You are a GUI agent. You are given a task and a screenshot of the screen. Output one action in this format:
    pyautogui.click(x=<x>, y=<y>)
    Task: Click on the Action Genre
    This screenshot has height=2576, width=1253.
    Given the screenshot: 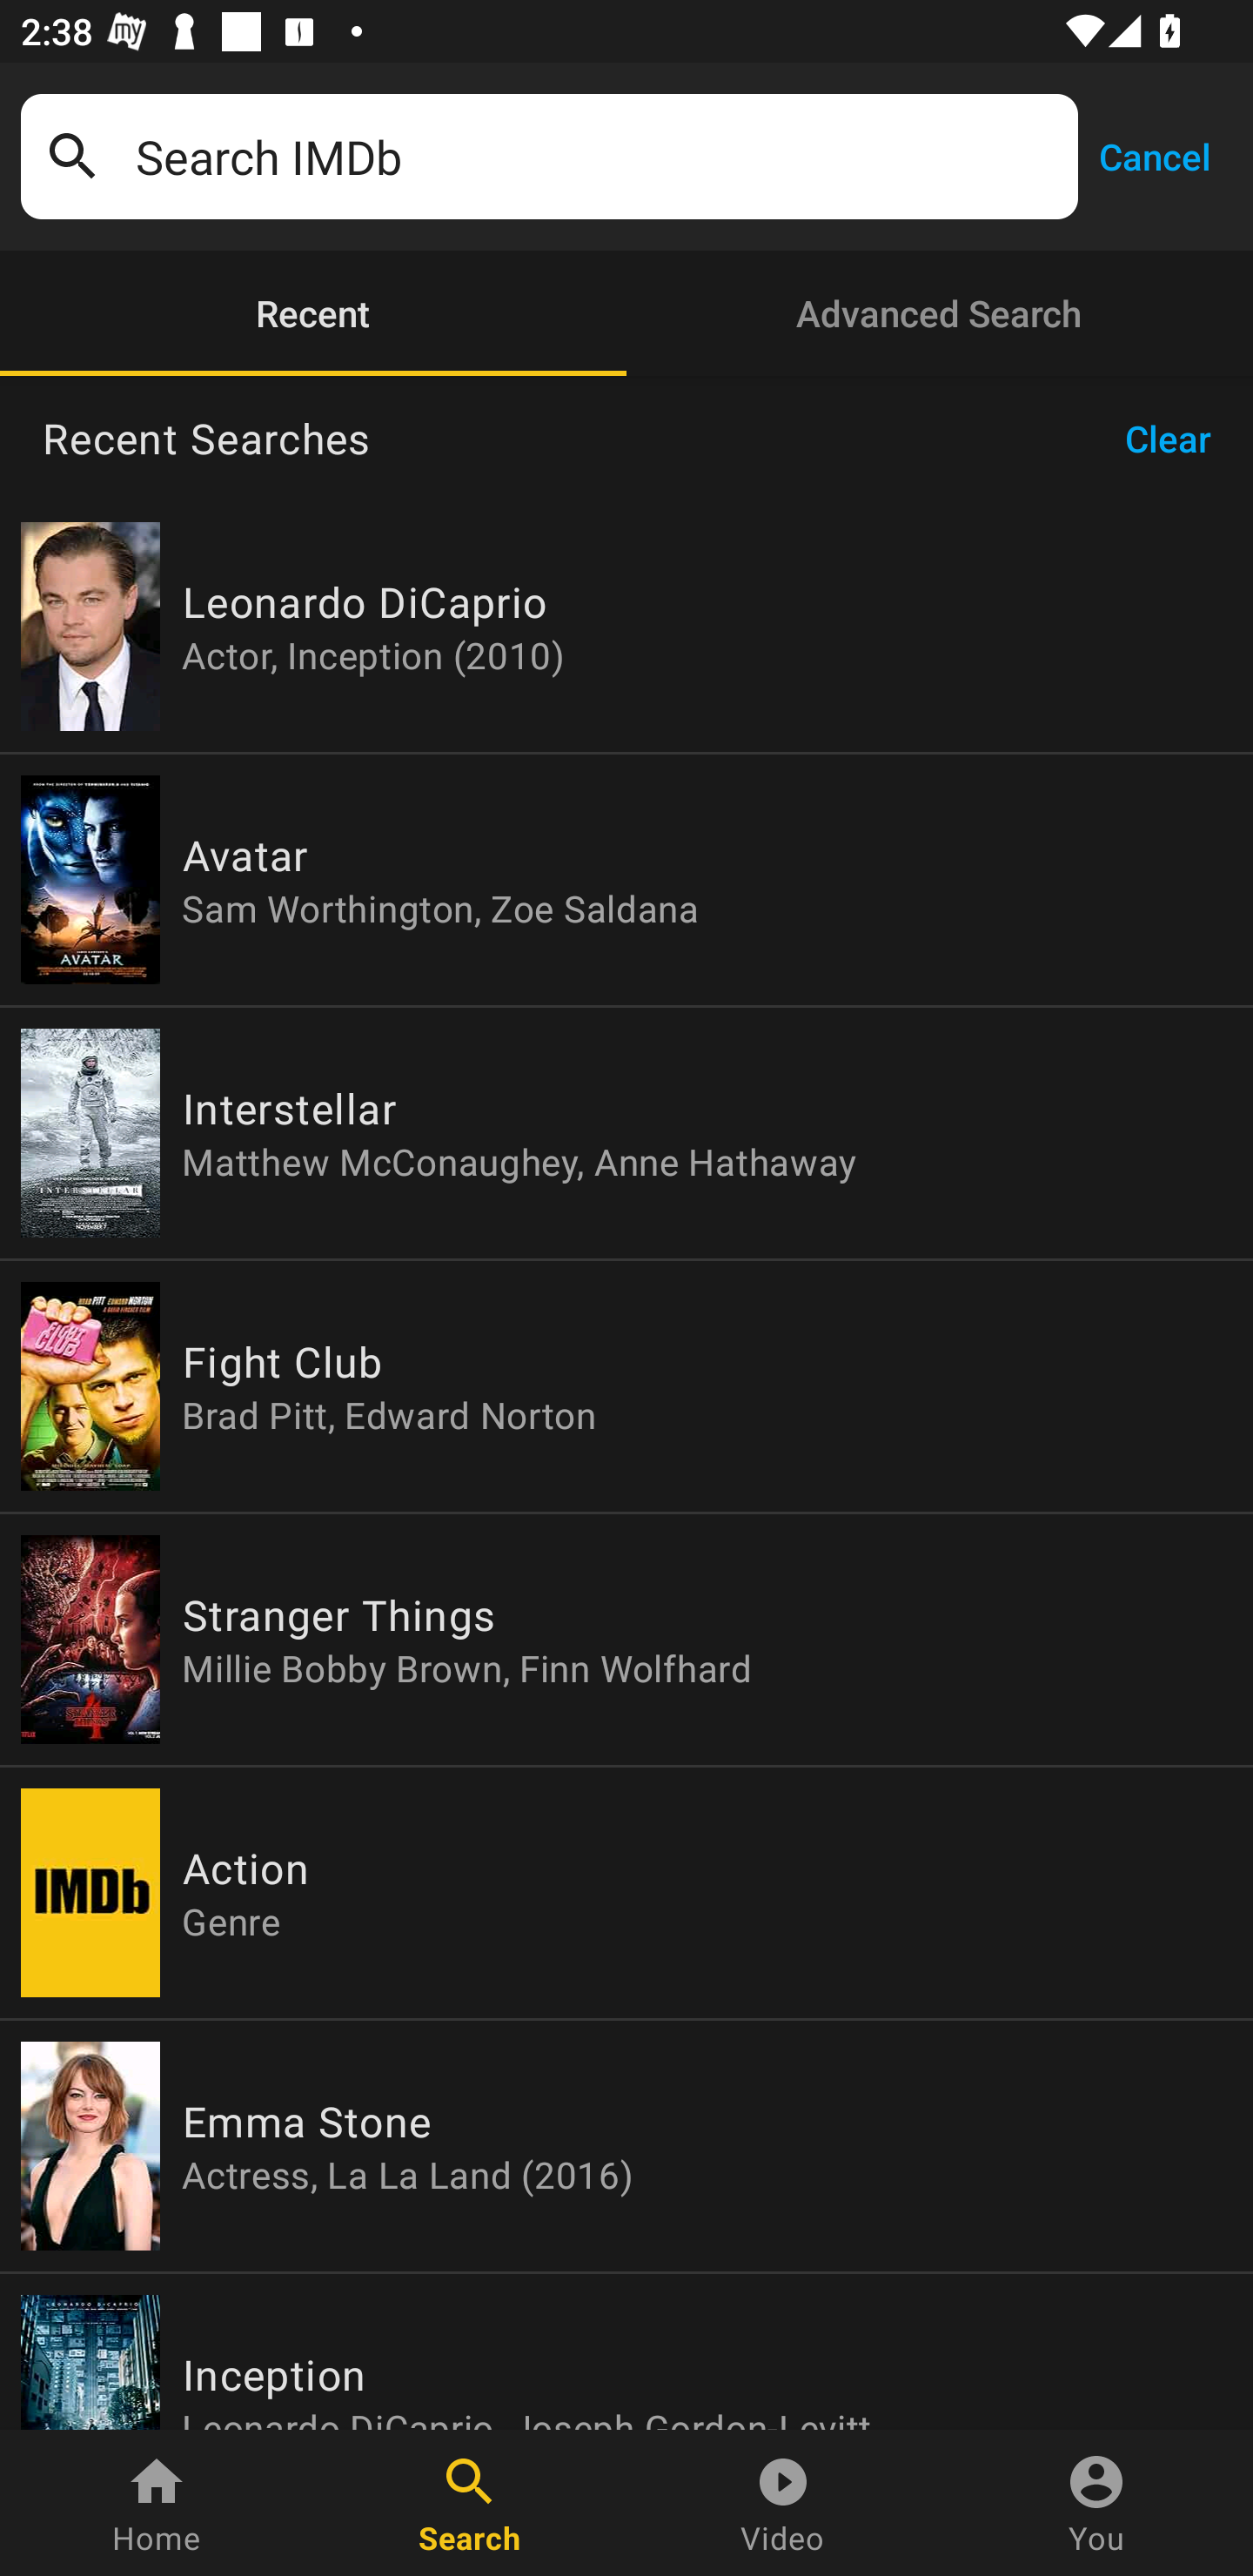 What is the action you would take?
    pyautogui.click(x=626, y=1892)
    